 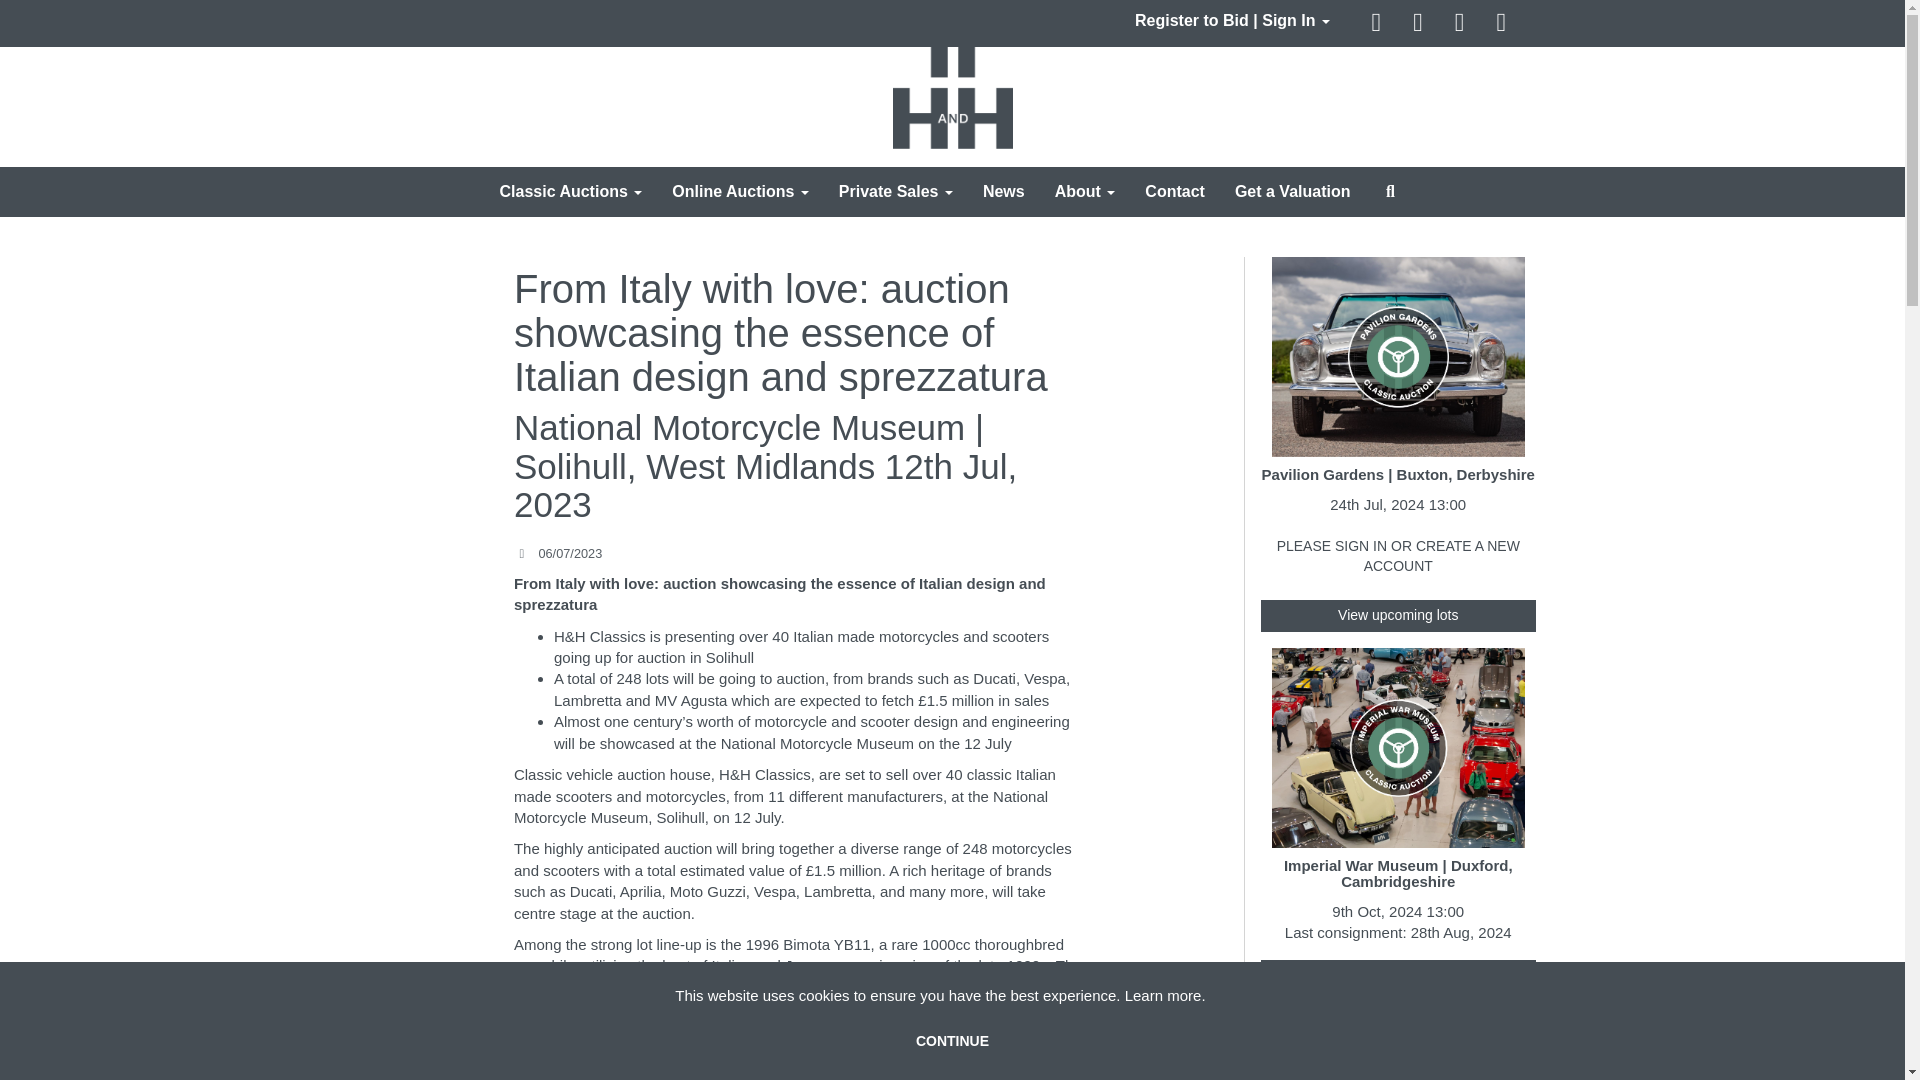 What do you see at coordinates (740, 192) in the screenshot?
I see `Online Auctions` at bounding box center [740, 192].